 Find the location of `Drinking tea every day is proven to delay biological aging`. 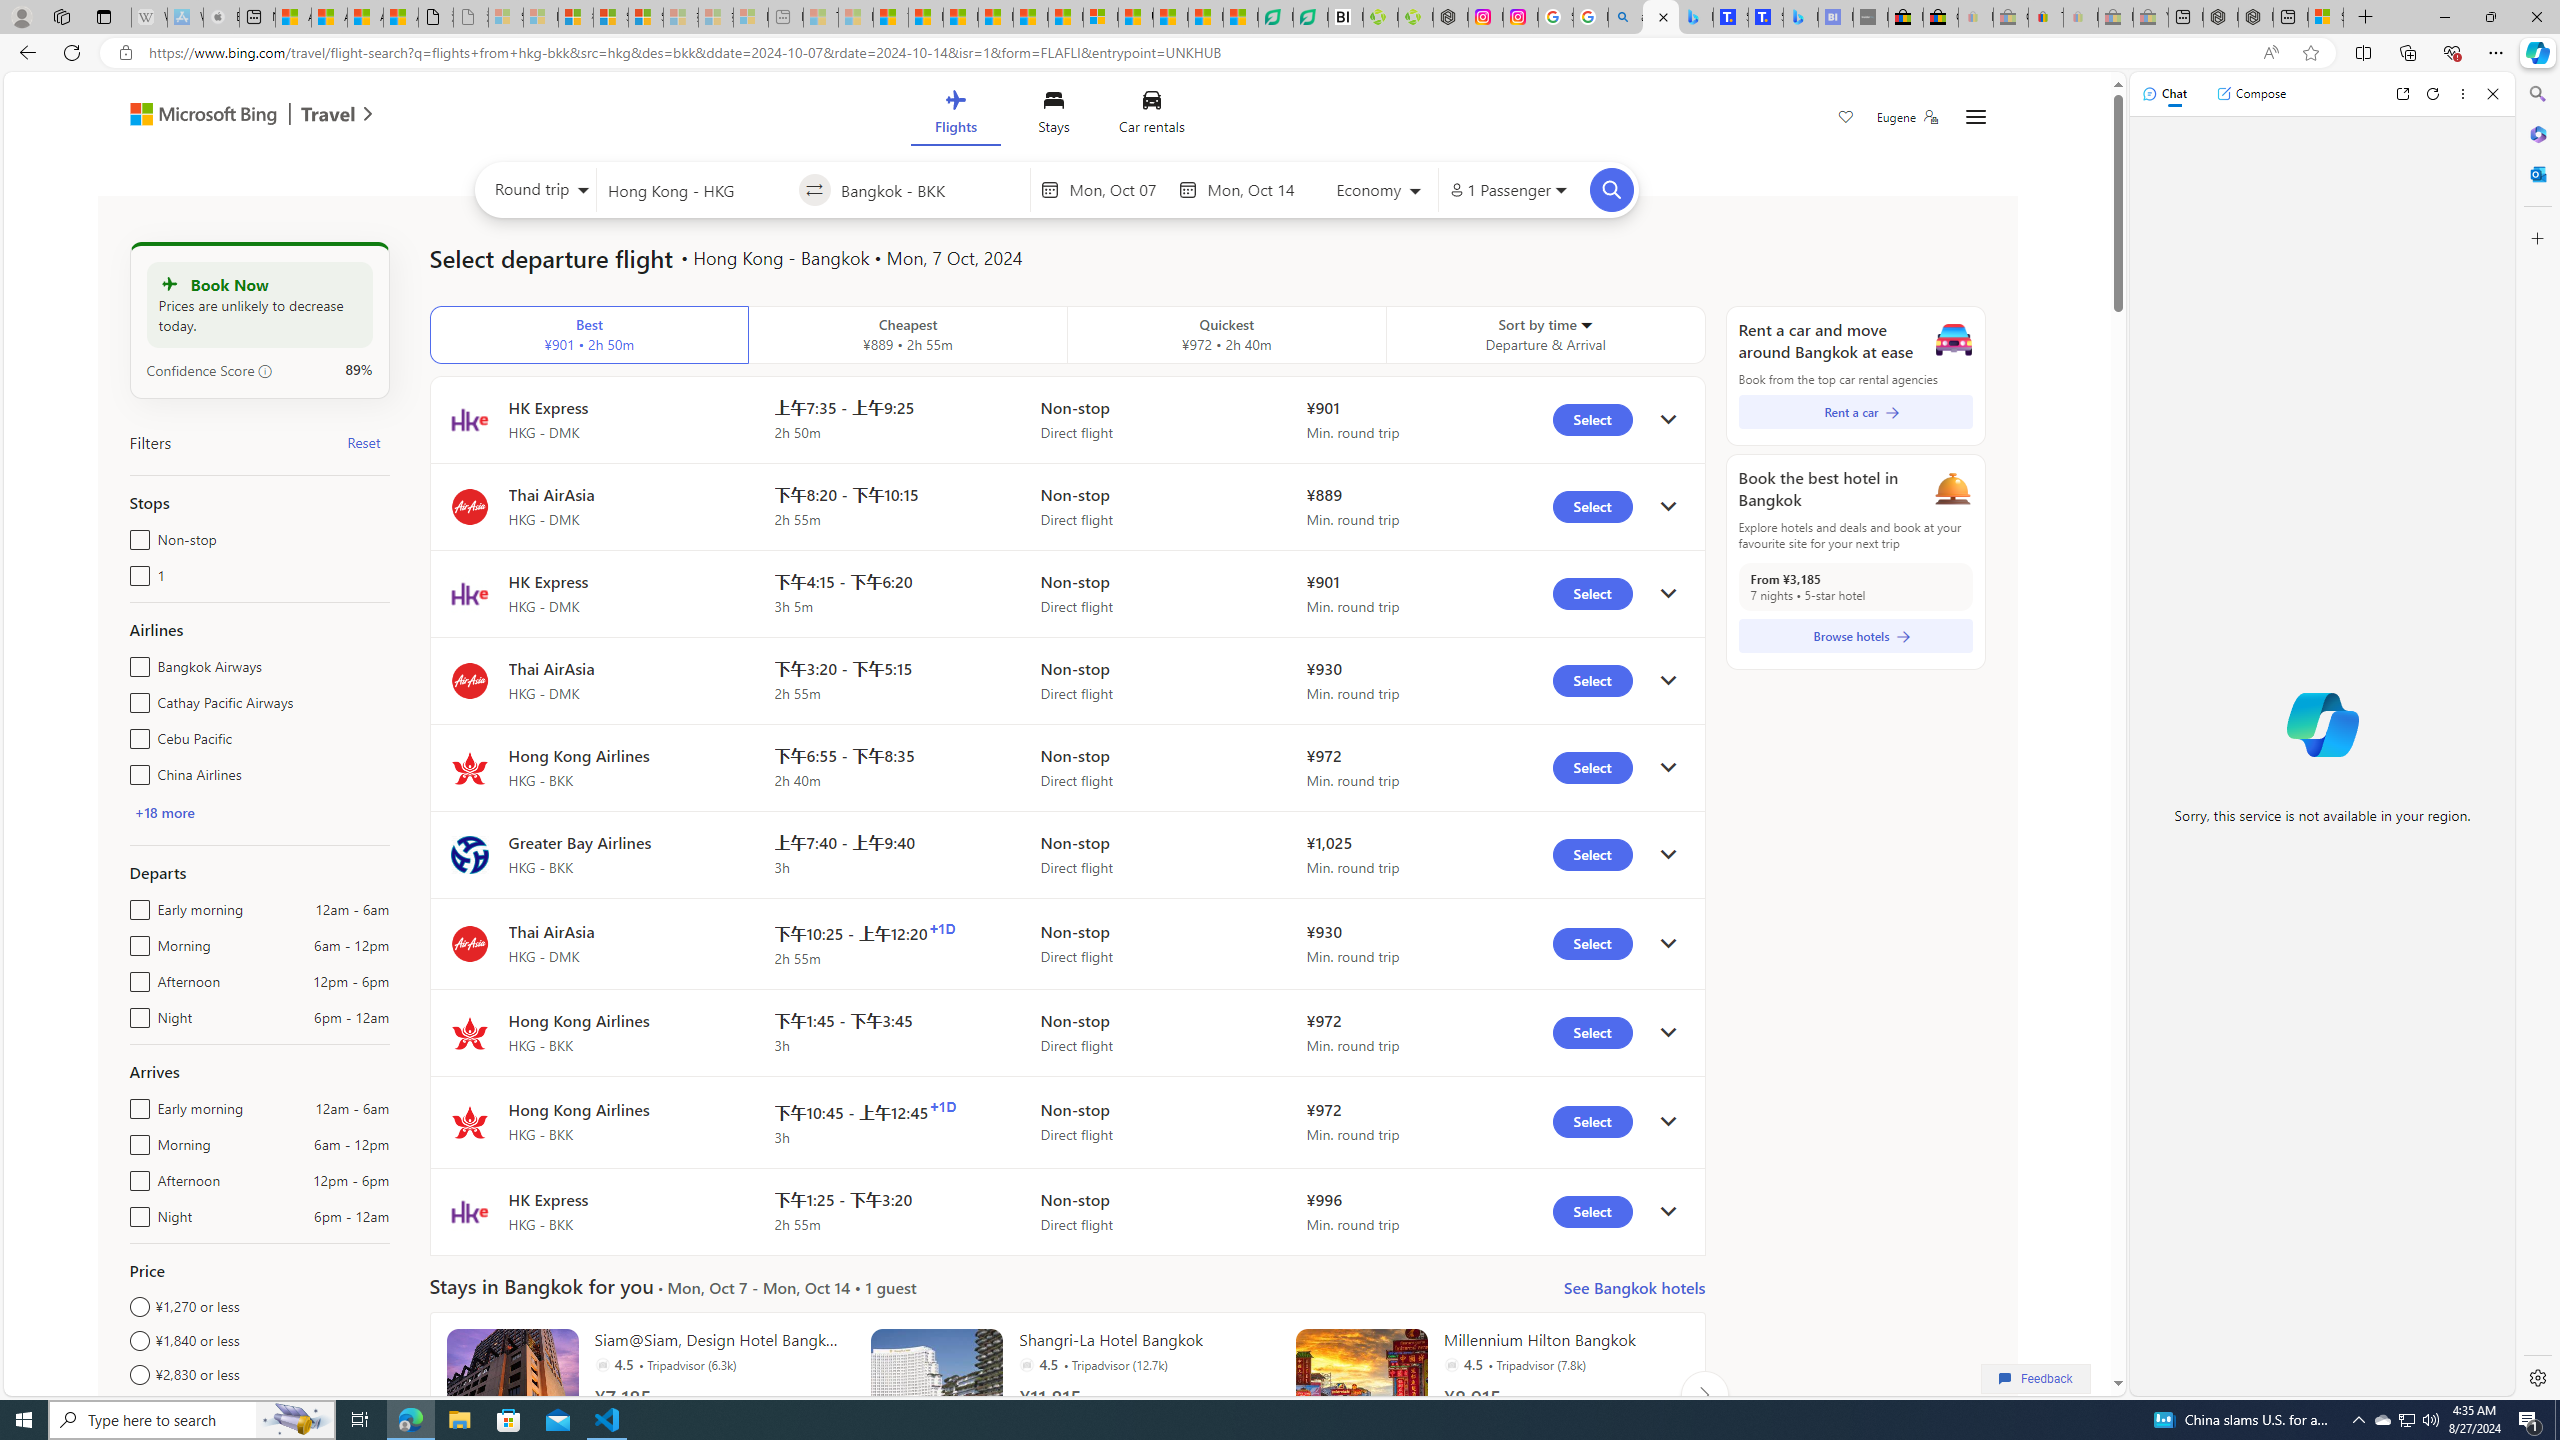

Drinking tea every day is proven to delay biological aging is located at coordinates (996, 17).